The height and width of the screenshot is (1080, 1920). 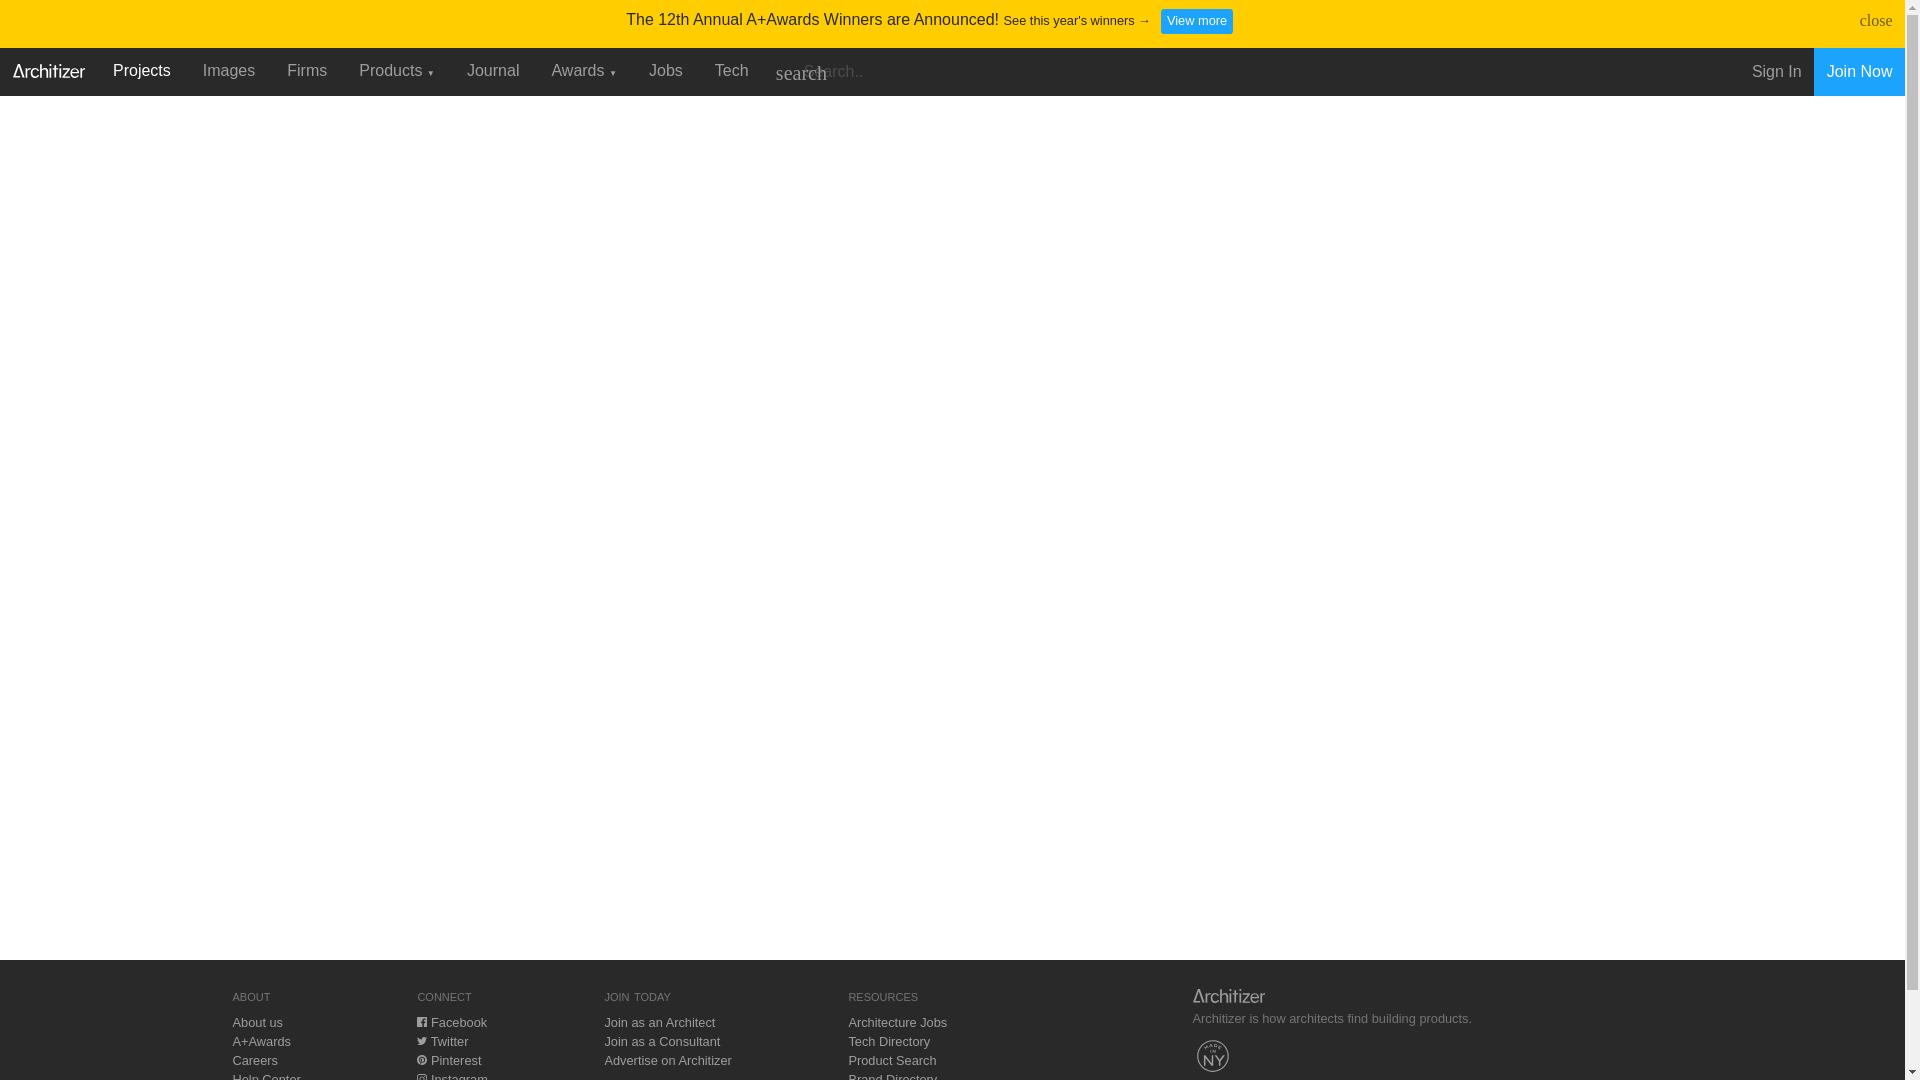 What do you see at coordinates (452, 1022) in the screenshot?
I see `Facebook` at bounding box center [452, 1022].